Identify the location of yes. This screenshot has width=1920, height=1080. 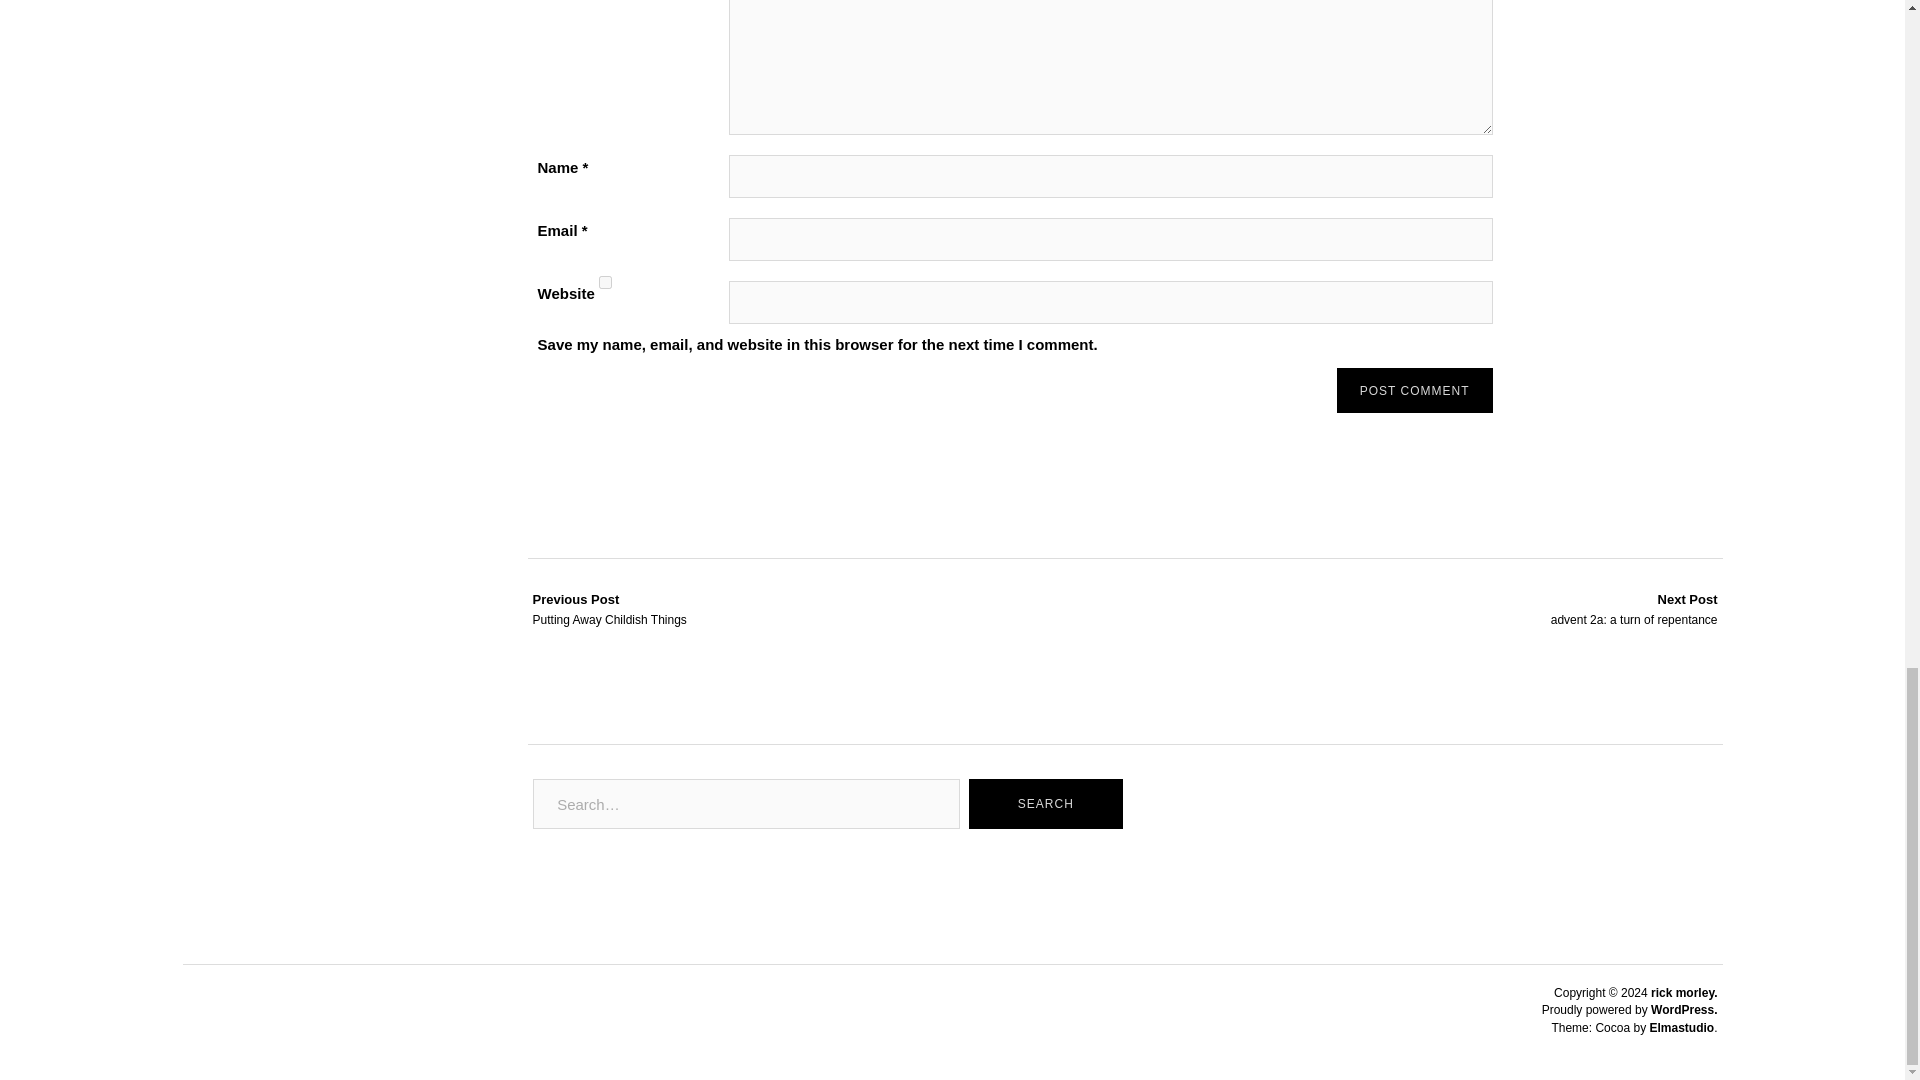
(606, 282).